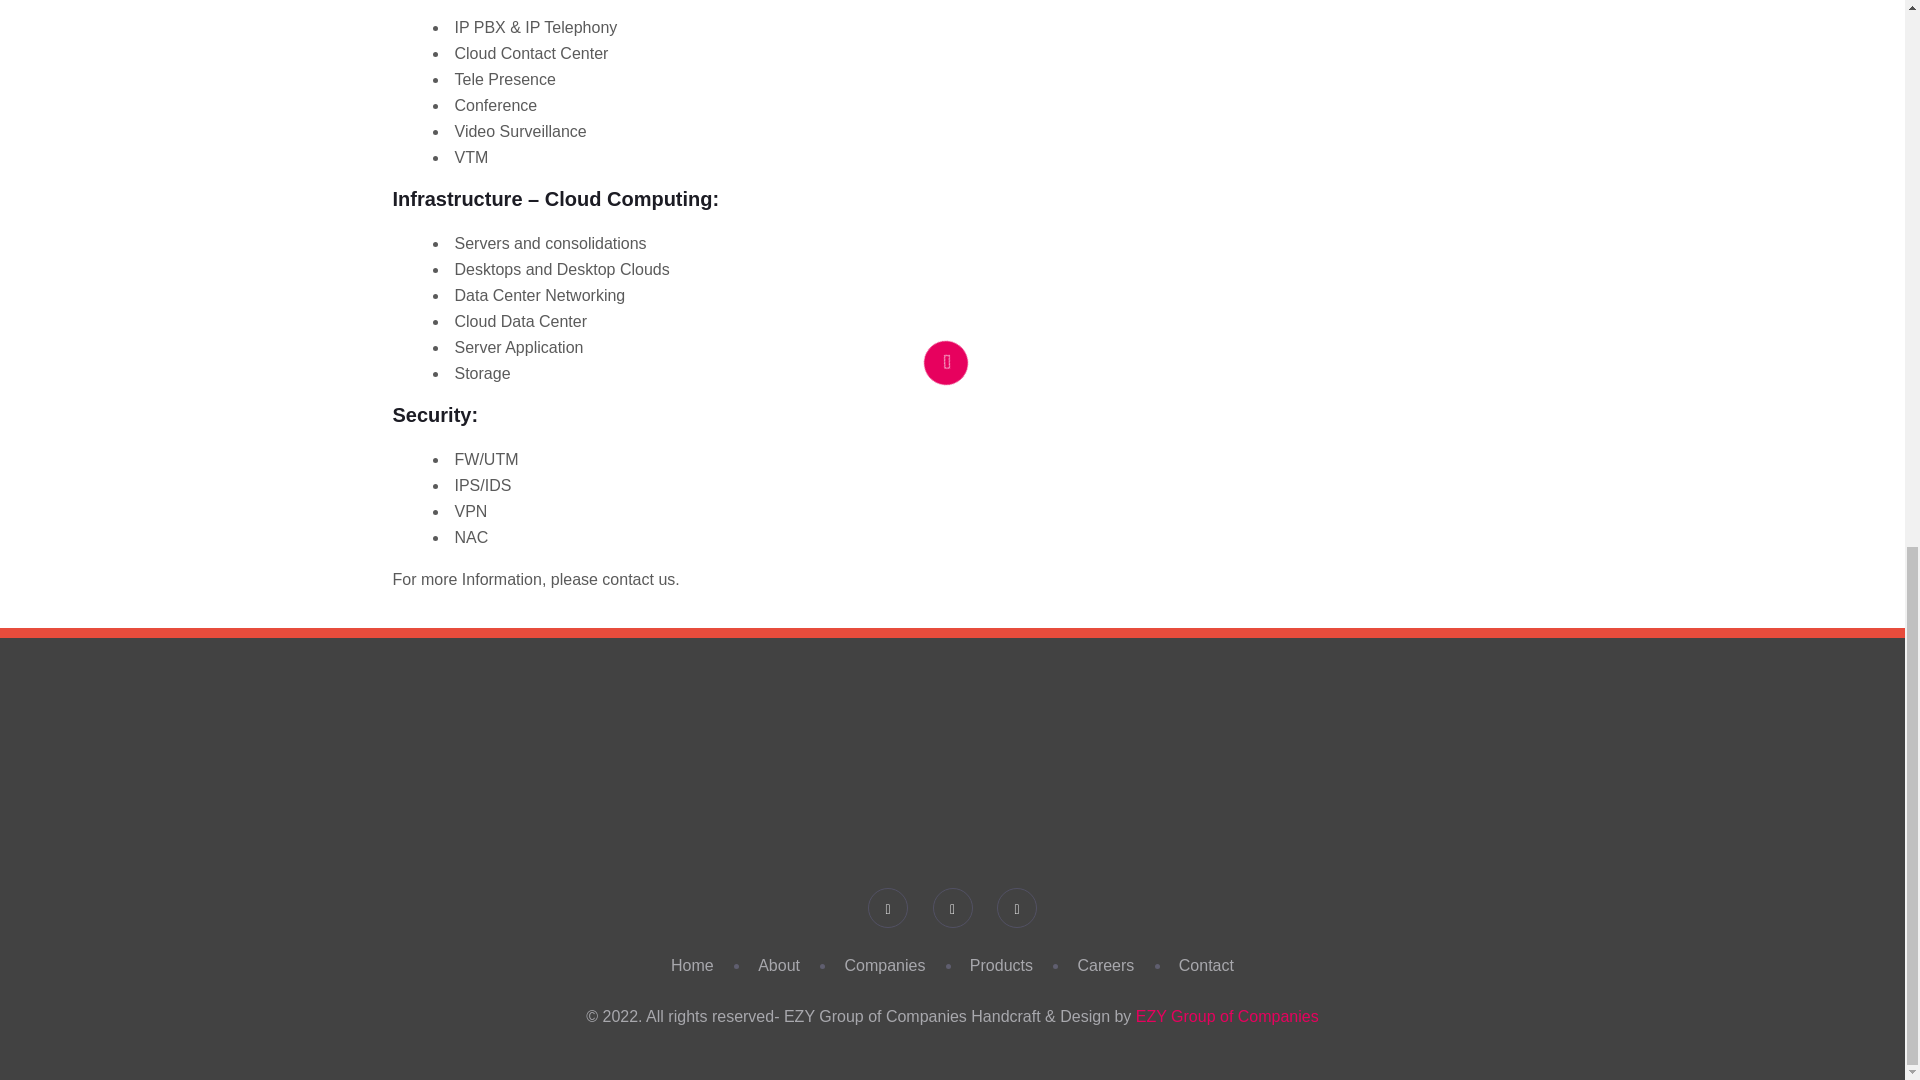 The height and width of the screenshot is (1080, 1920). Describe the element at coordinates (1206, 965) in the screenshot. I see `Contact` at that location.